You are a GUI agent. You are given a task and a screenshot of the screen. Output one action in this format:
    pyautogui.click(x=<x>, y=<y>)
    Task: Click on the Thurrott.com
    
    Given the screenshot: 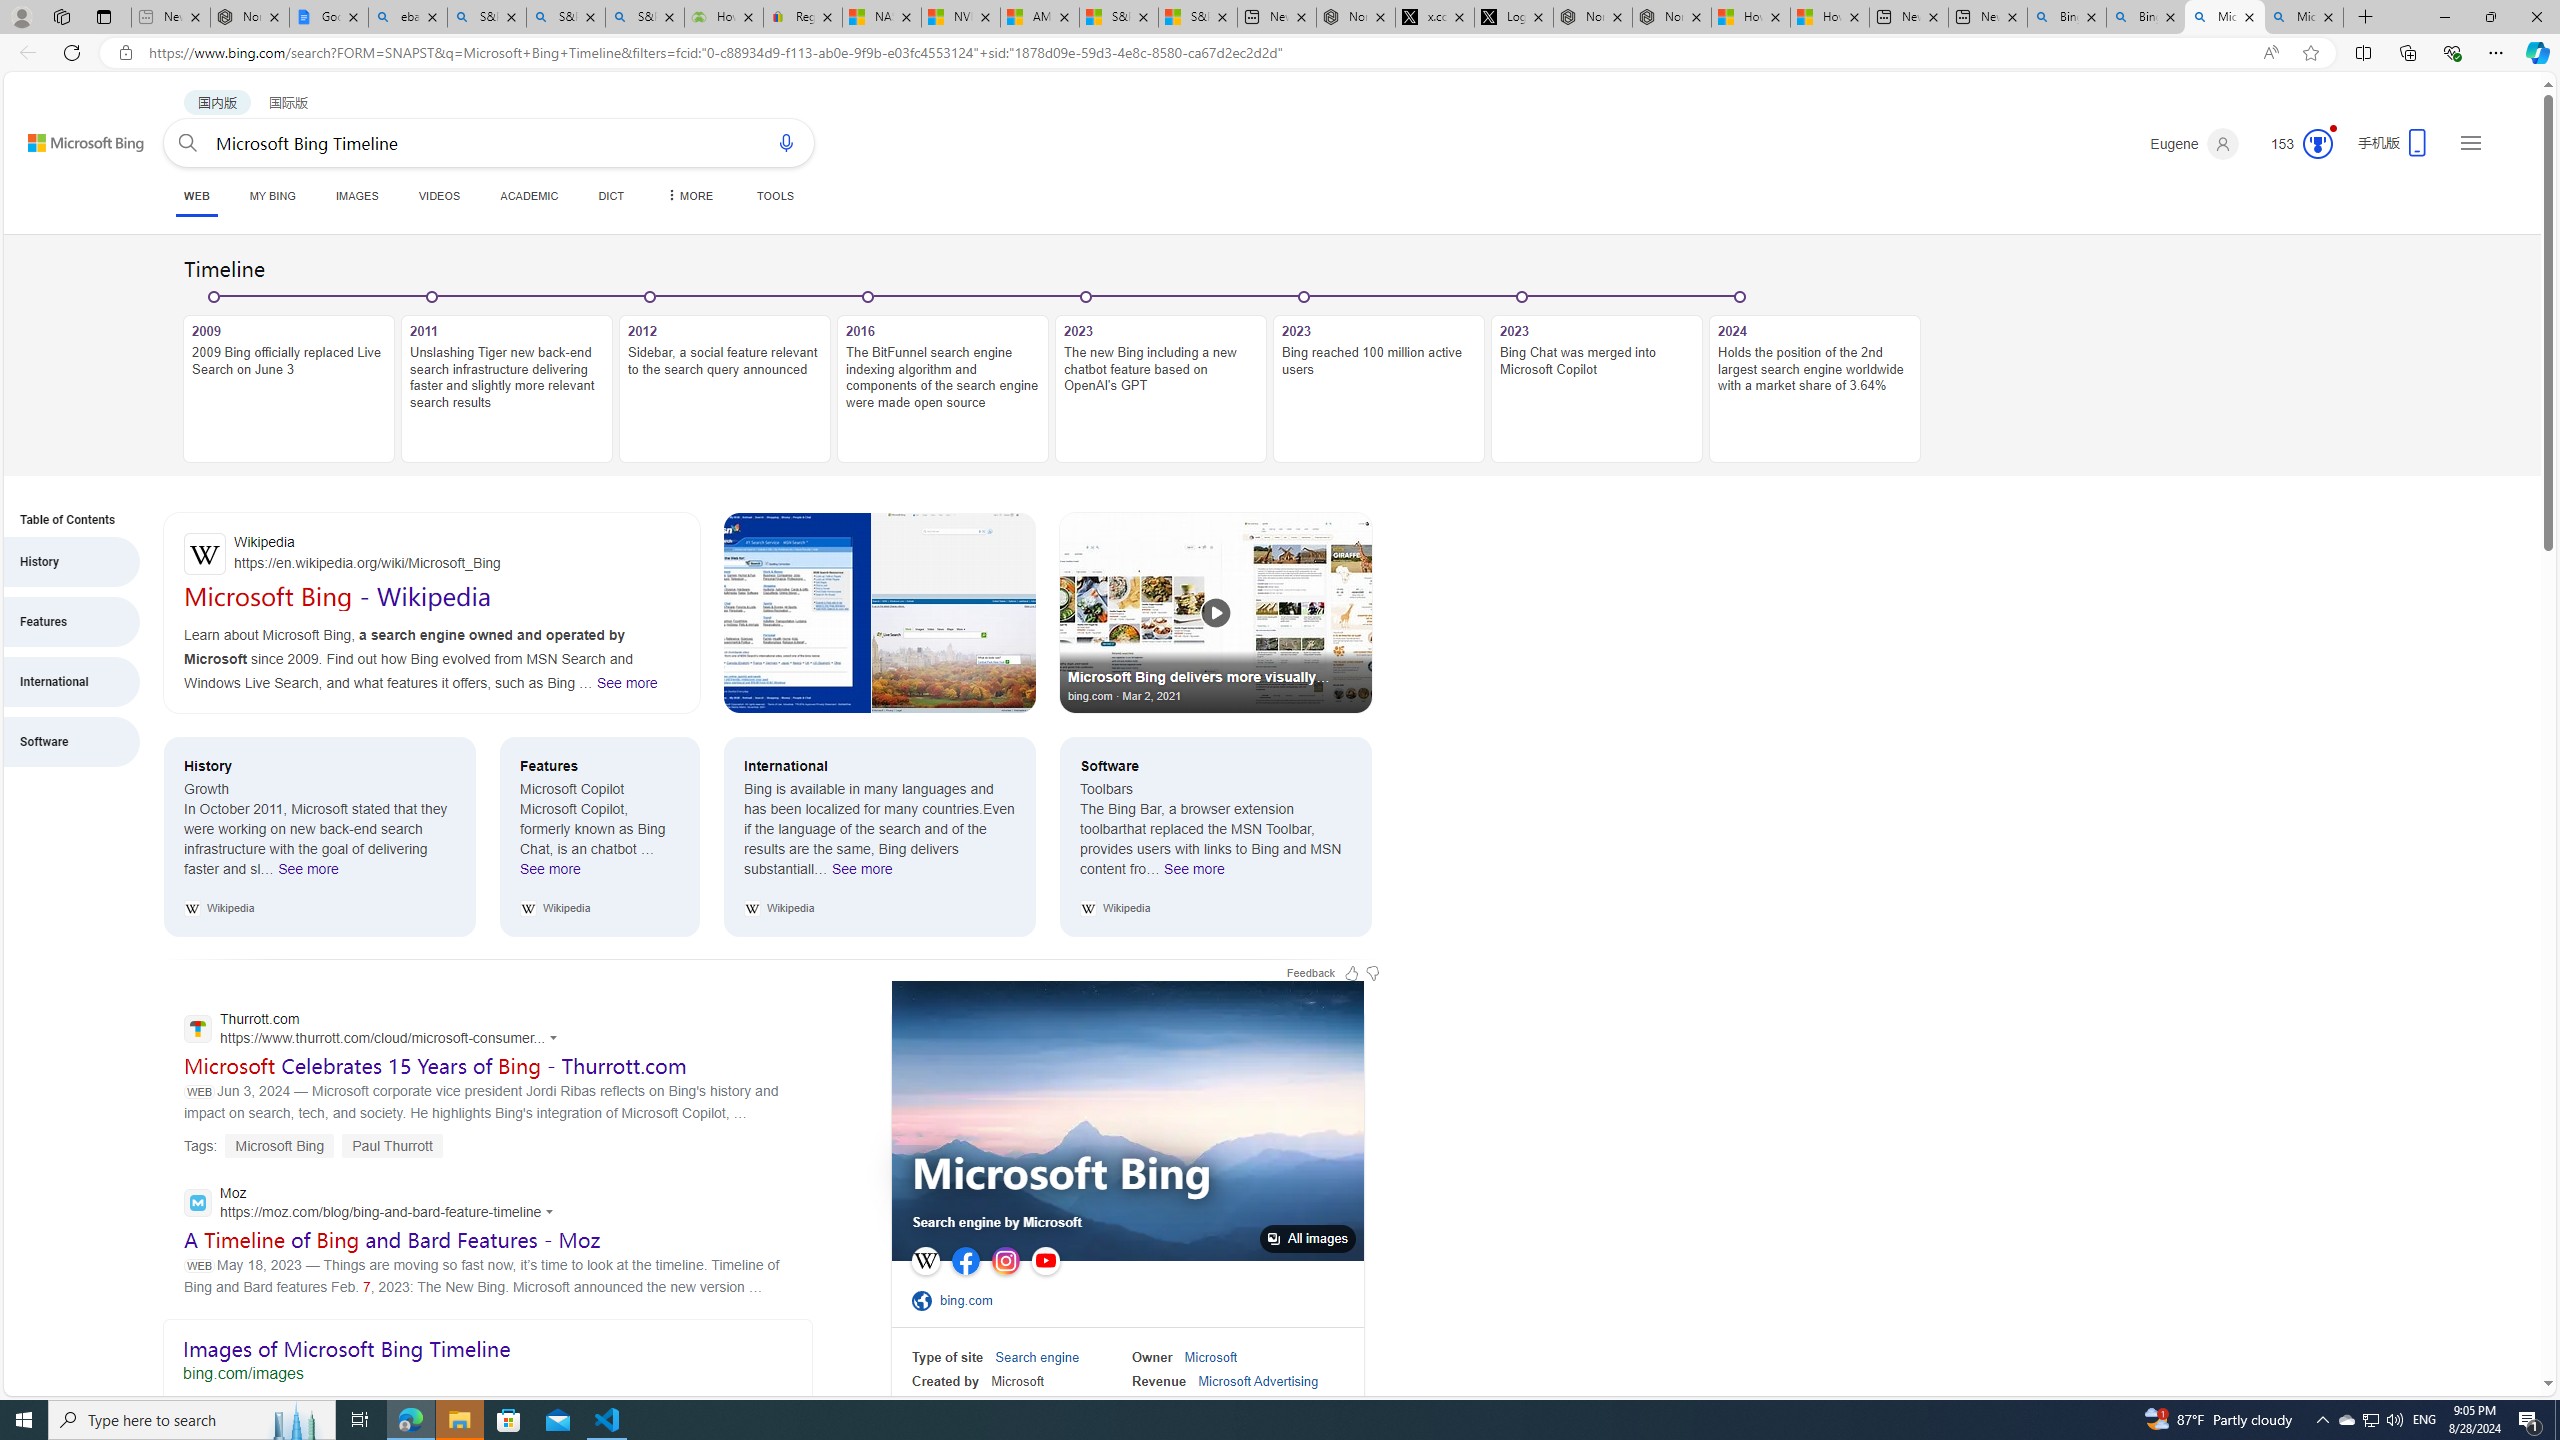 What is the action you would take?
    pyautogui.click(x=376, y=1030)
    